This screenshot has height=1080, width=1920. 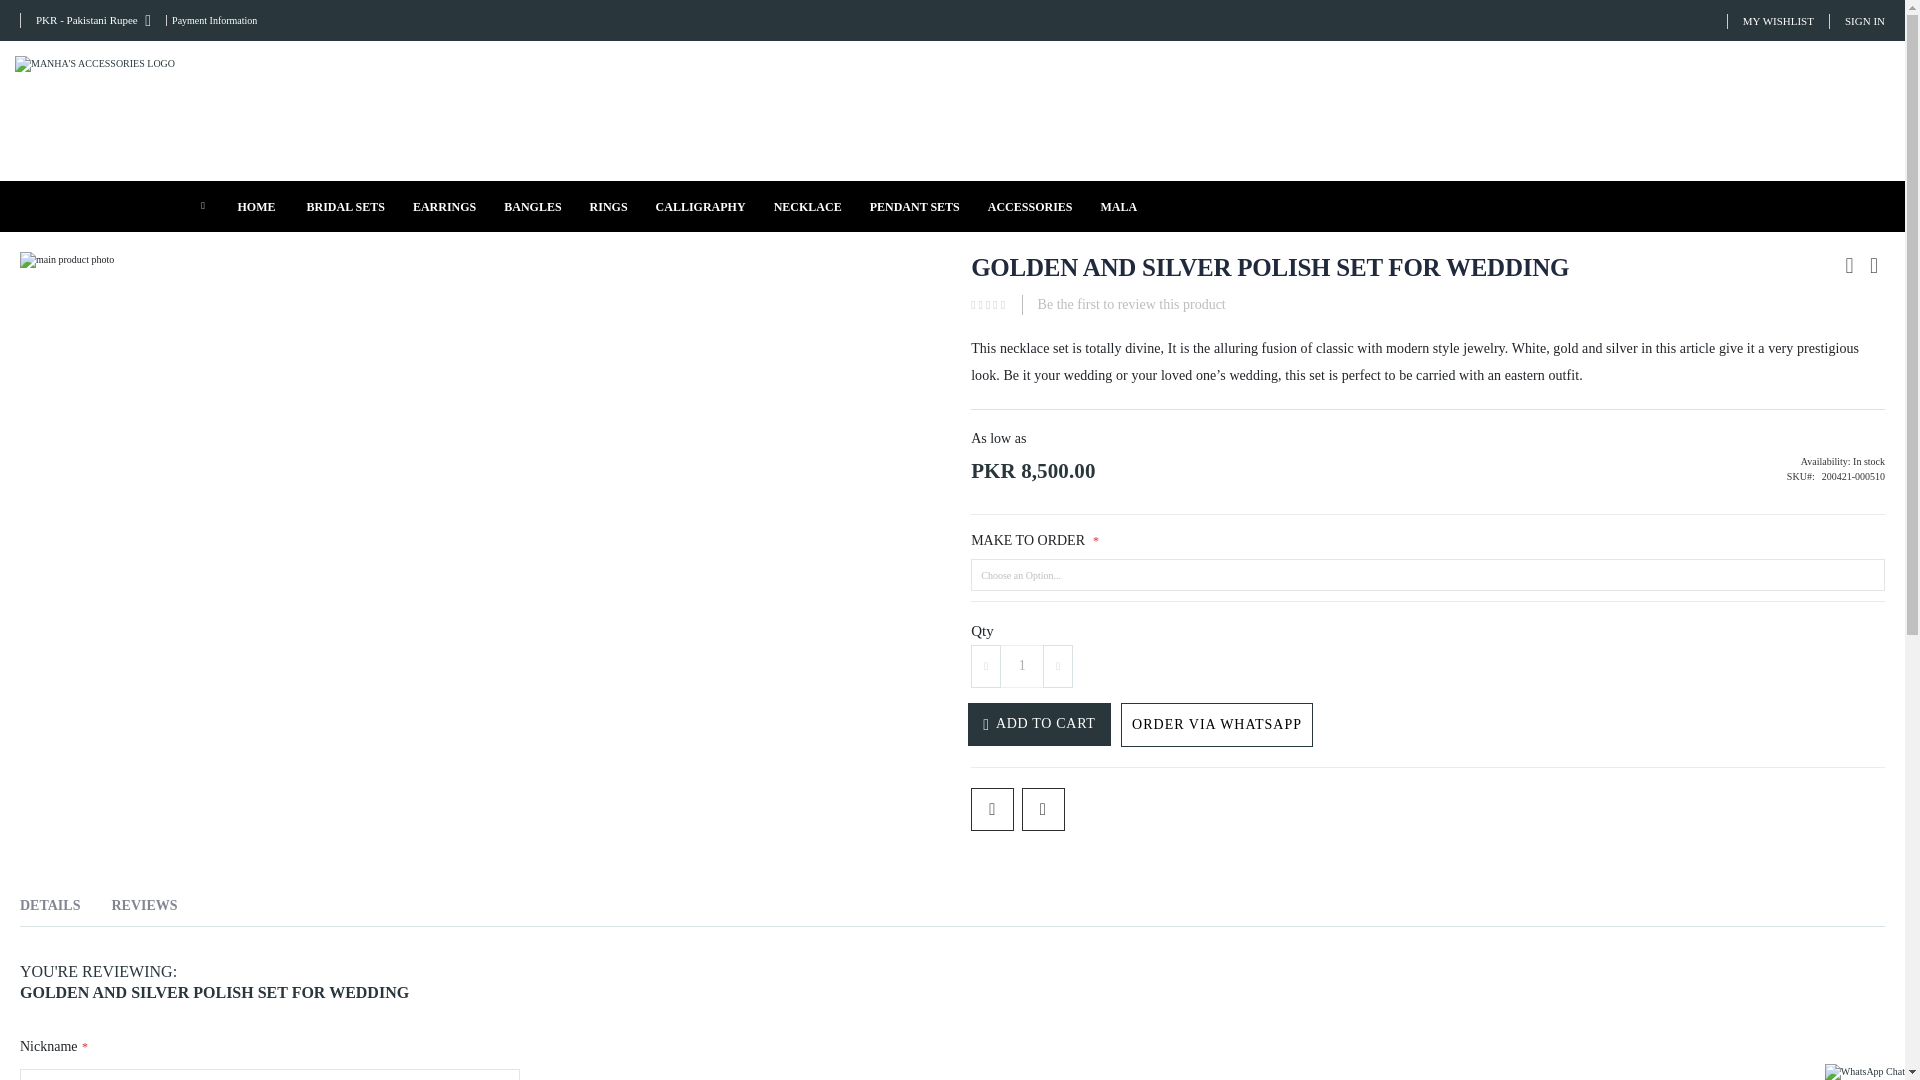 I want to click on EARRINGS, so click(x=444, y=206).